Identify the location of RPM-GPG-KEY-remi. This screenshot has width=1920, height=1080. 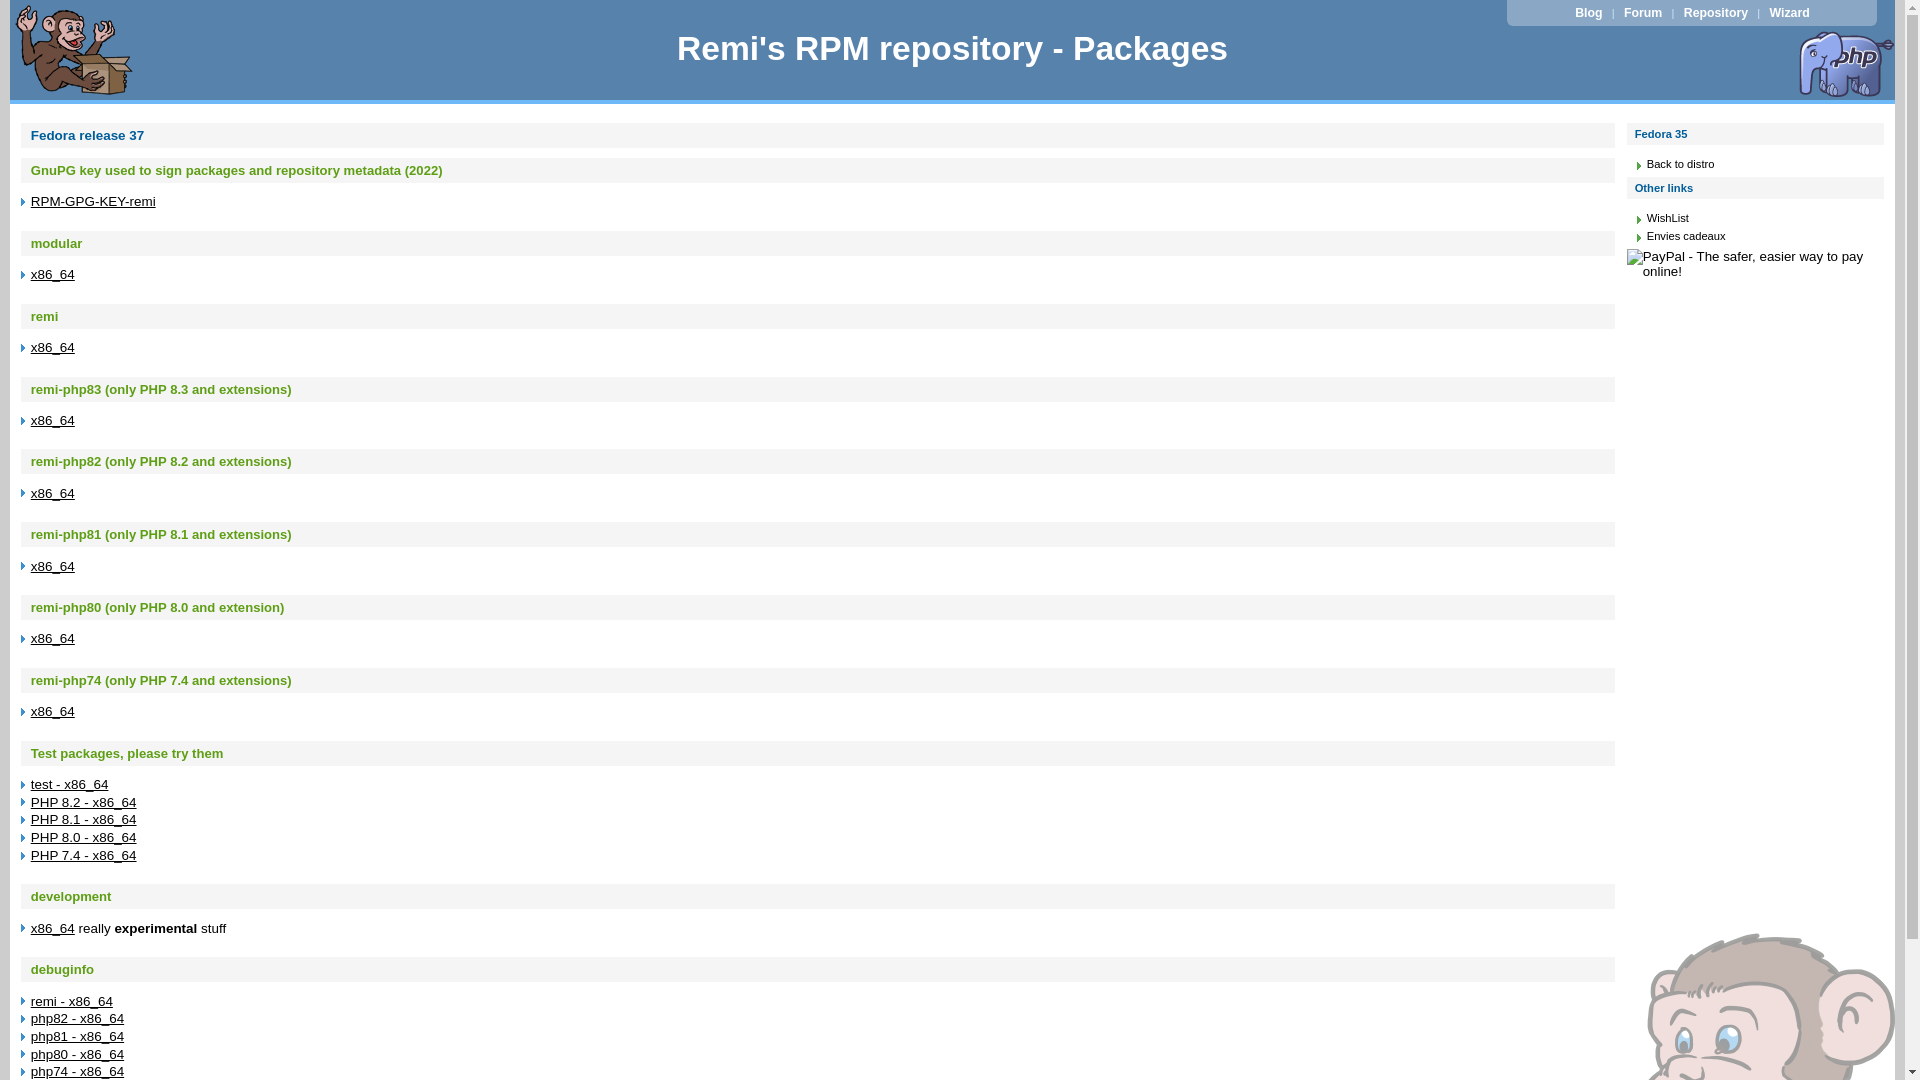
(94, 202).